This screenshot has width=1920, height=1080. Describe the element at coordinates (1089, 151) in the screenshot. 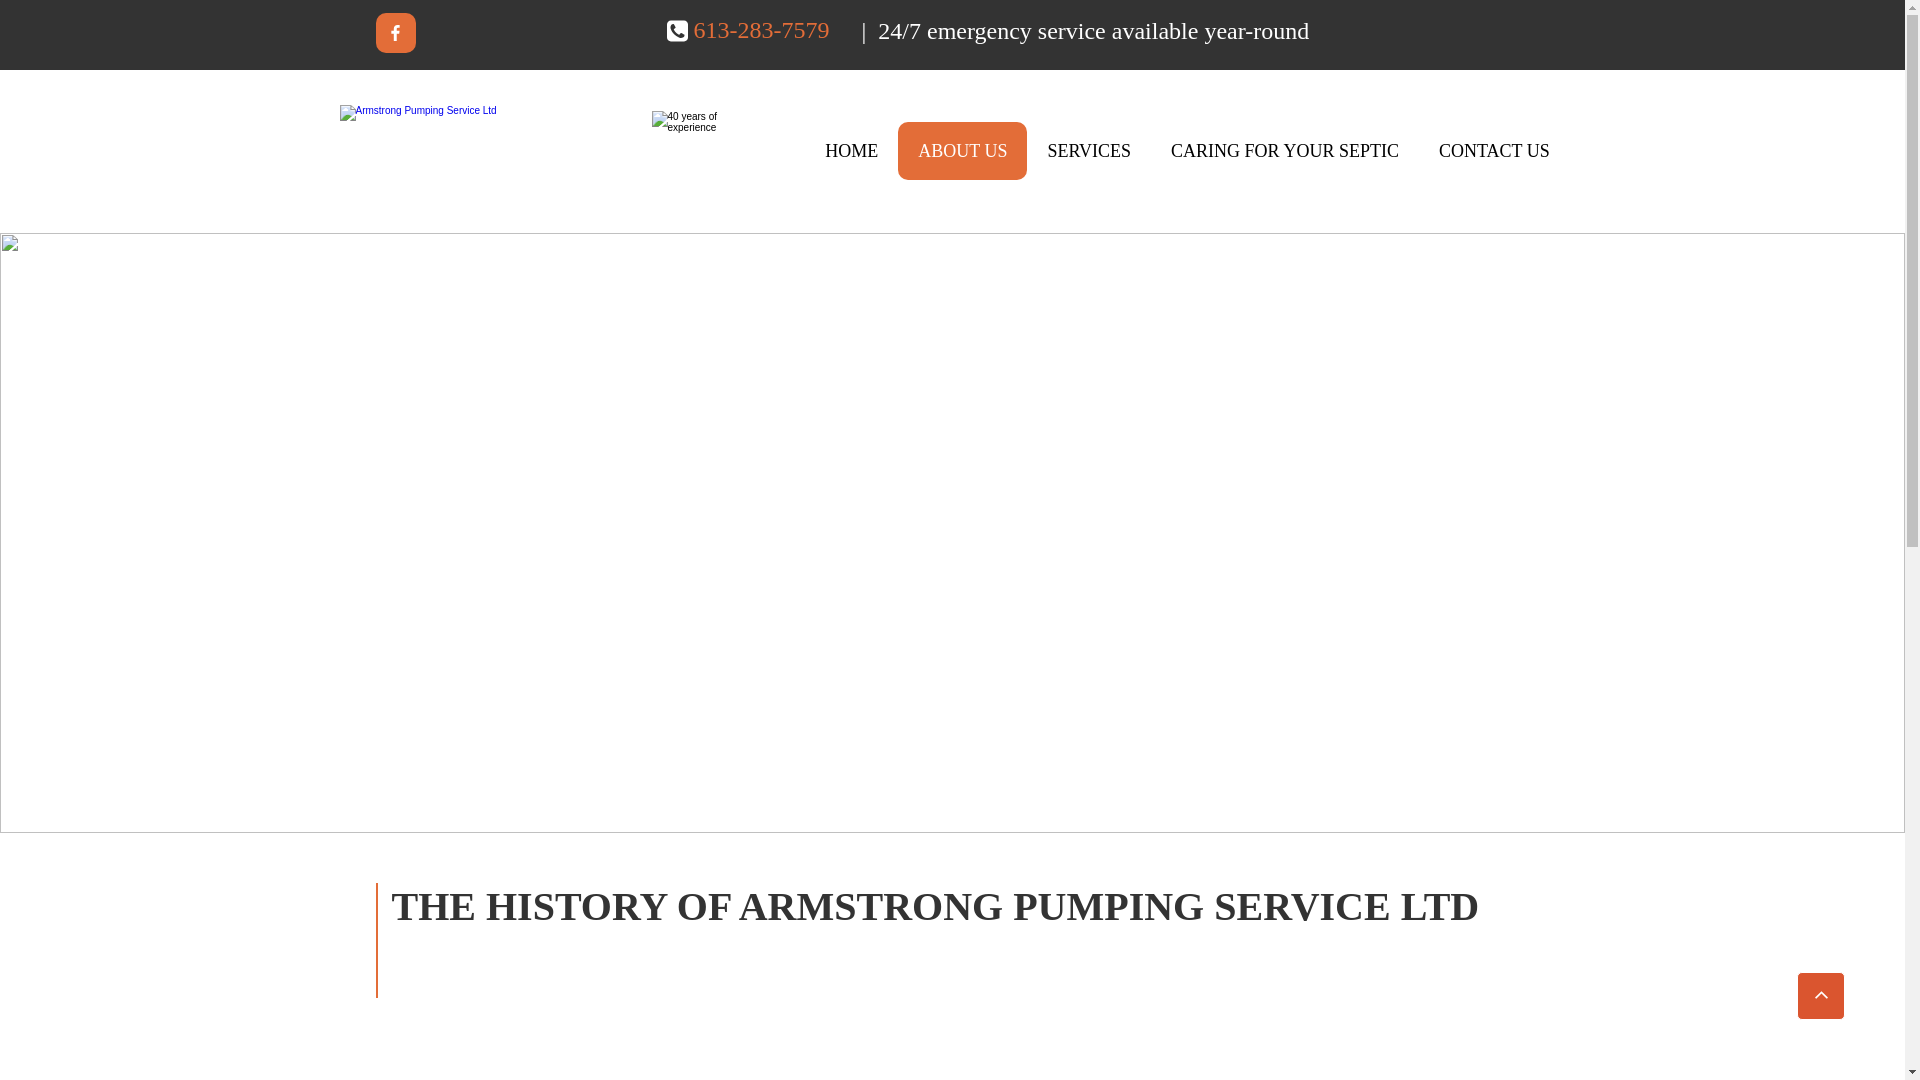

I see `SERVICES` at that location.